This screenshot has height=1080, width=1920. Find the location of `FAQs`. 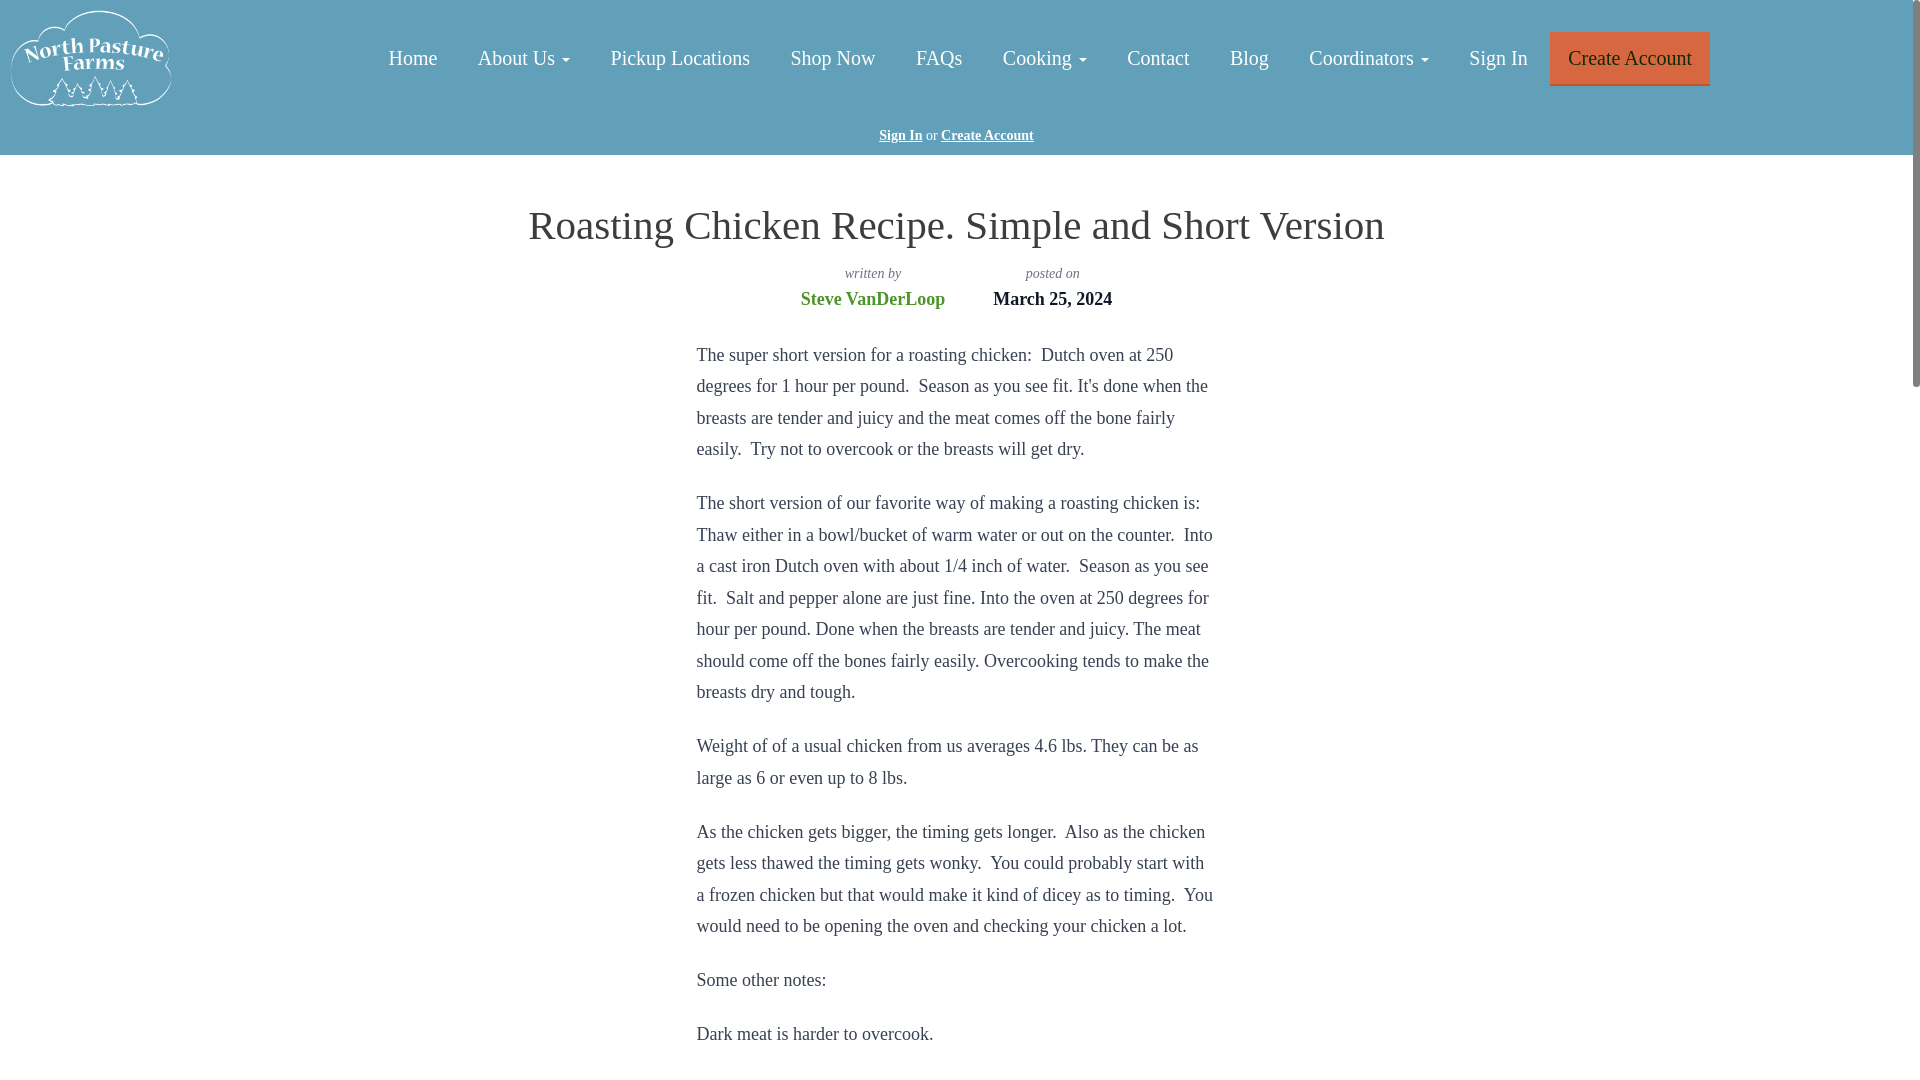

FAQs is located at coordinates (938, 60).